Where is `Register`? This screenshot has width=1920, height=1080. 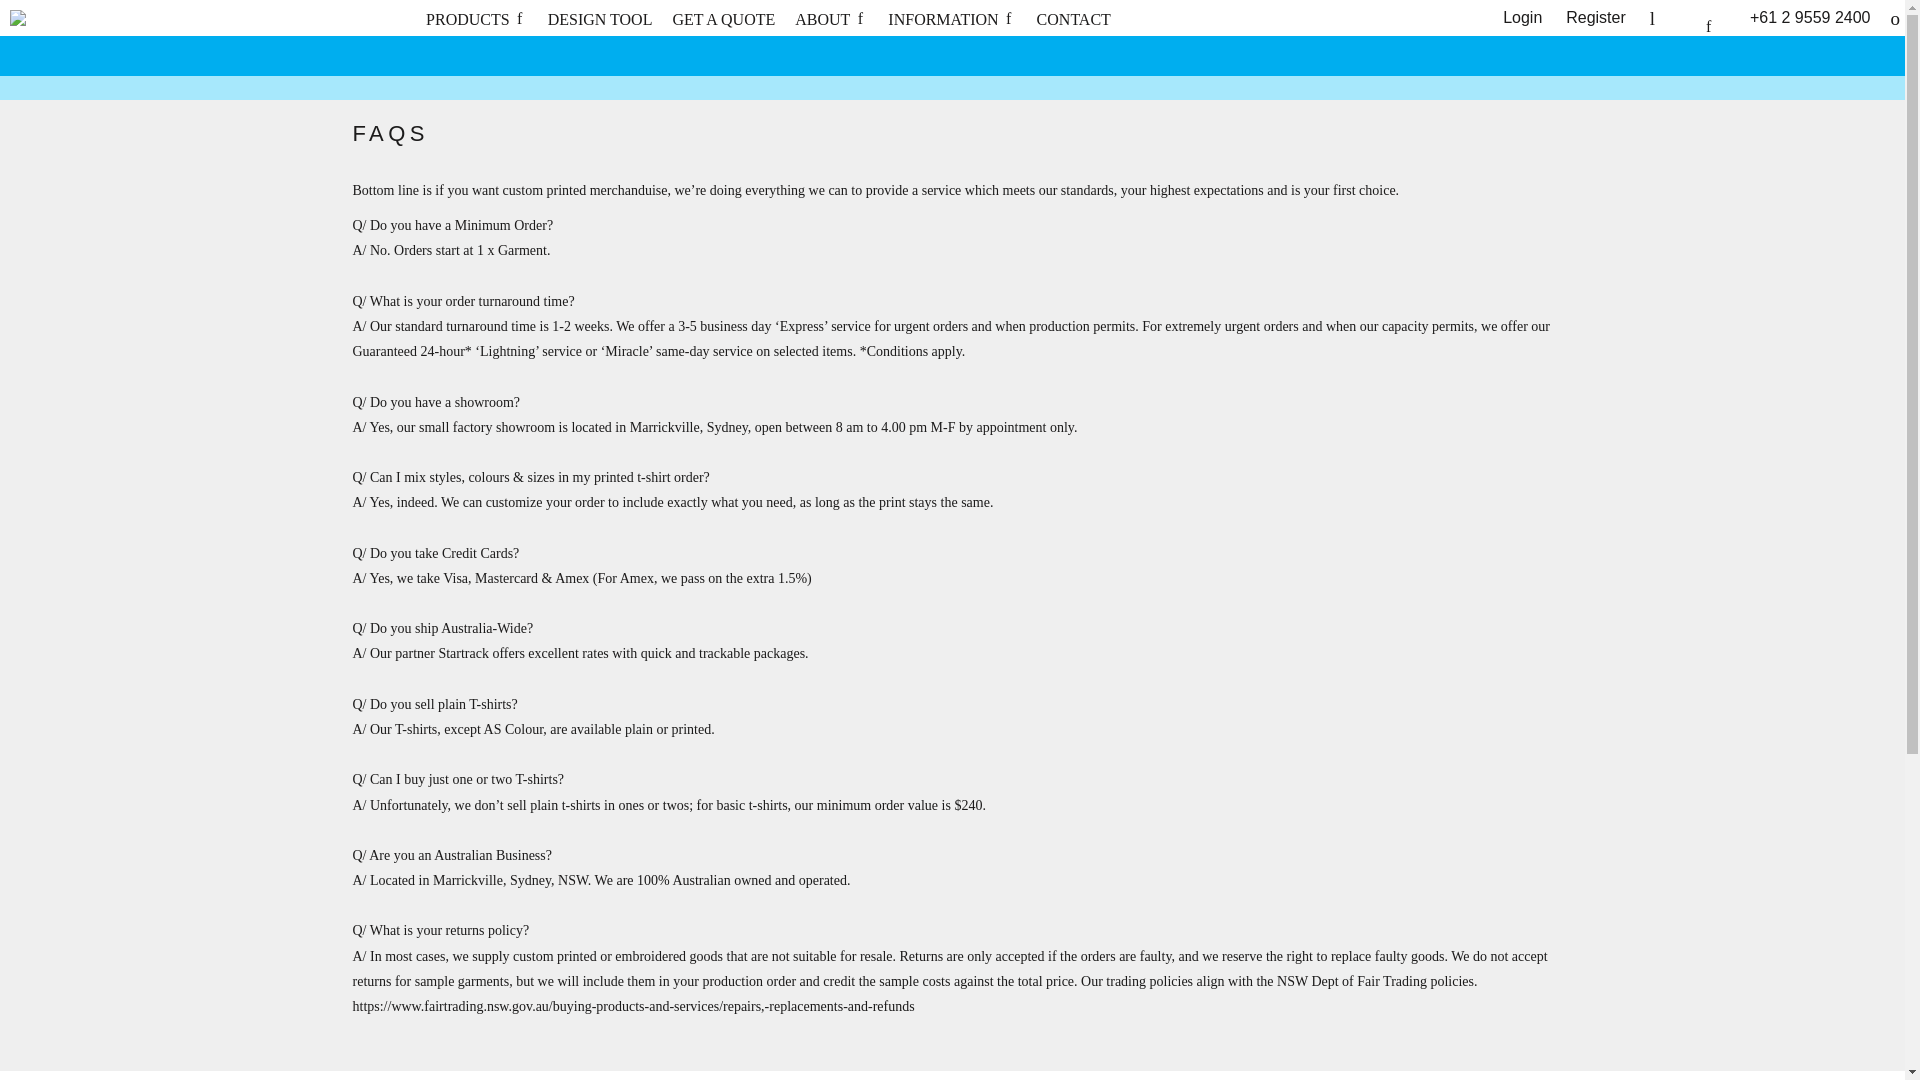
Register is located at coordinates (1596, 16).